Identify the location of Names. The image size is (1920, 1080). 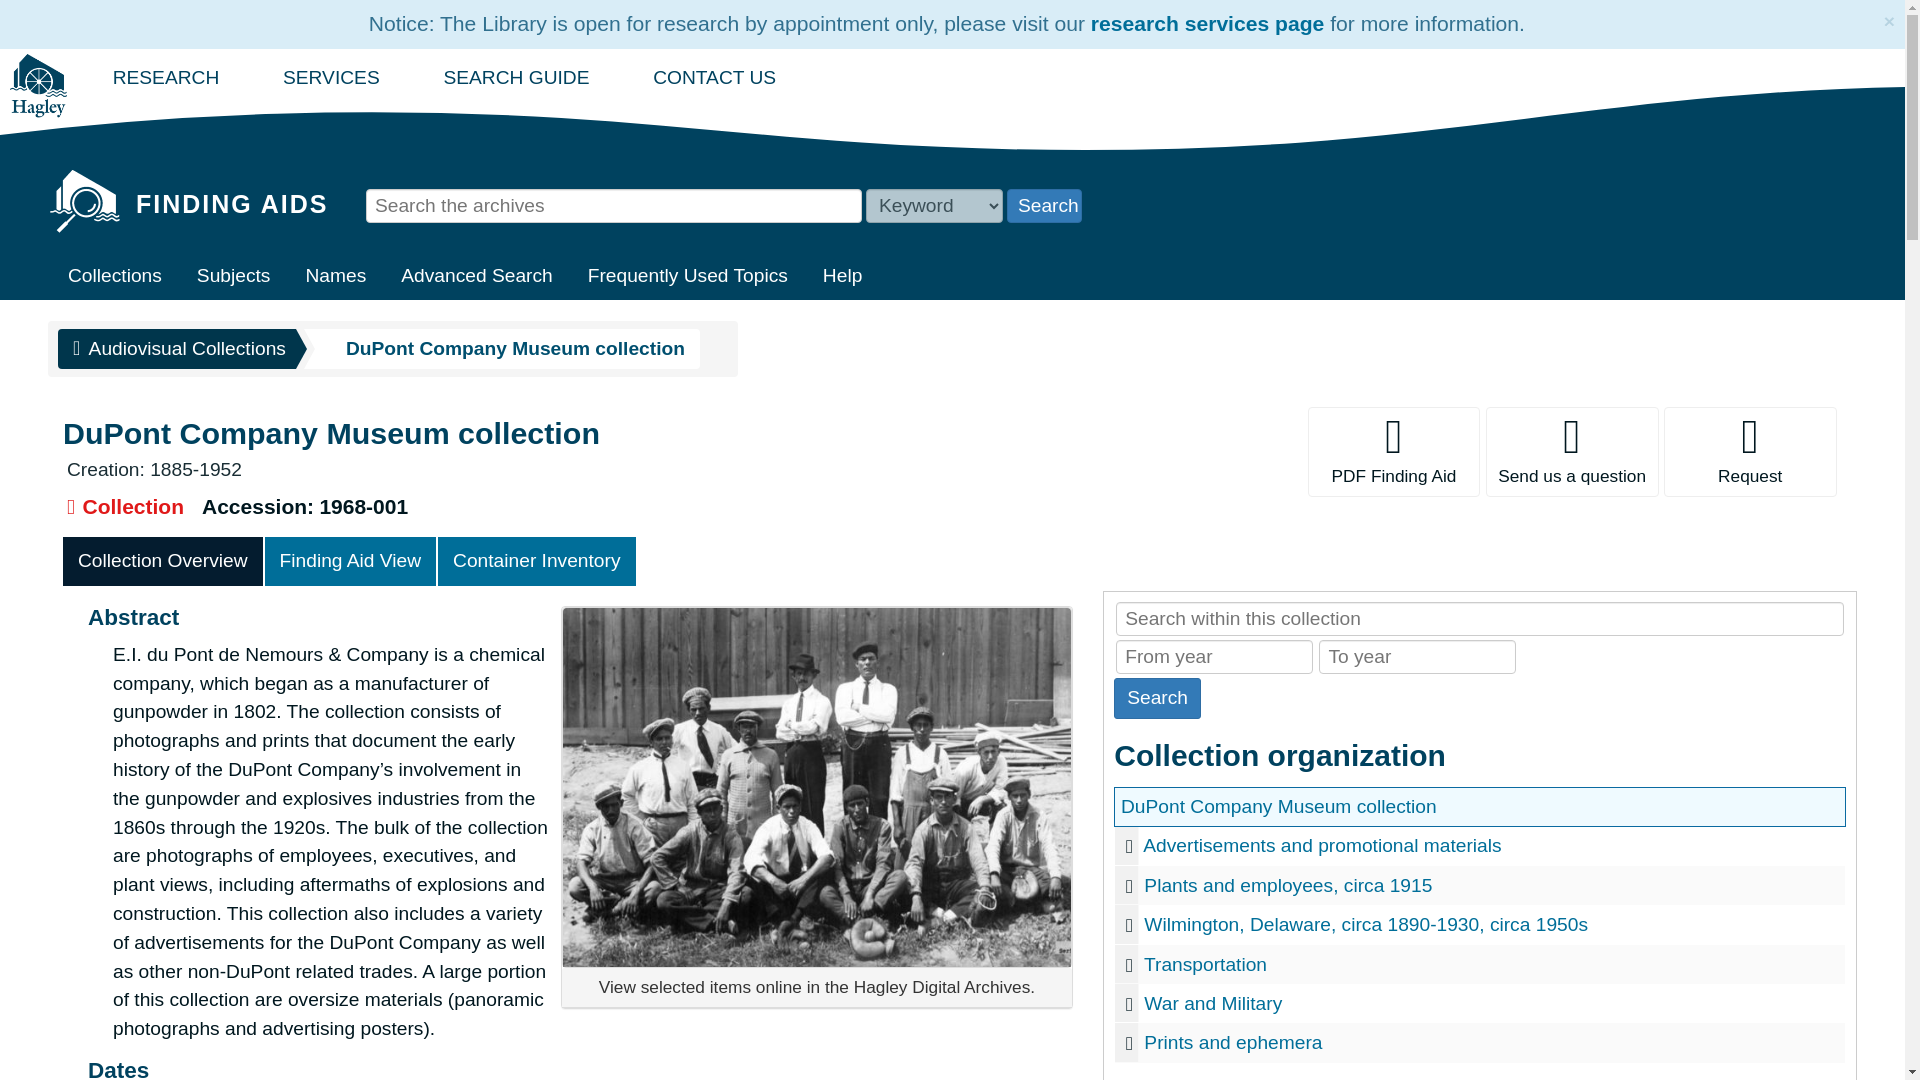
(334, 276).